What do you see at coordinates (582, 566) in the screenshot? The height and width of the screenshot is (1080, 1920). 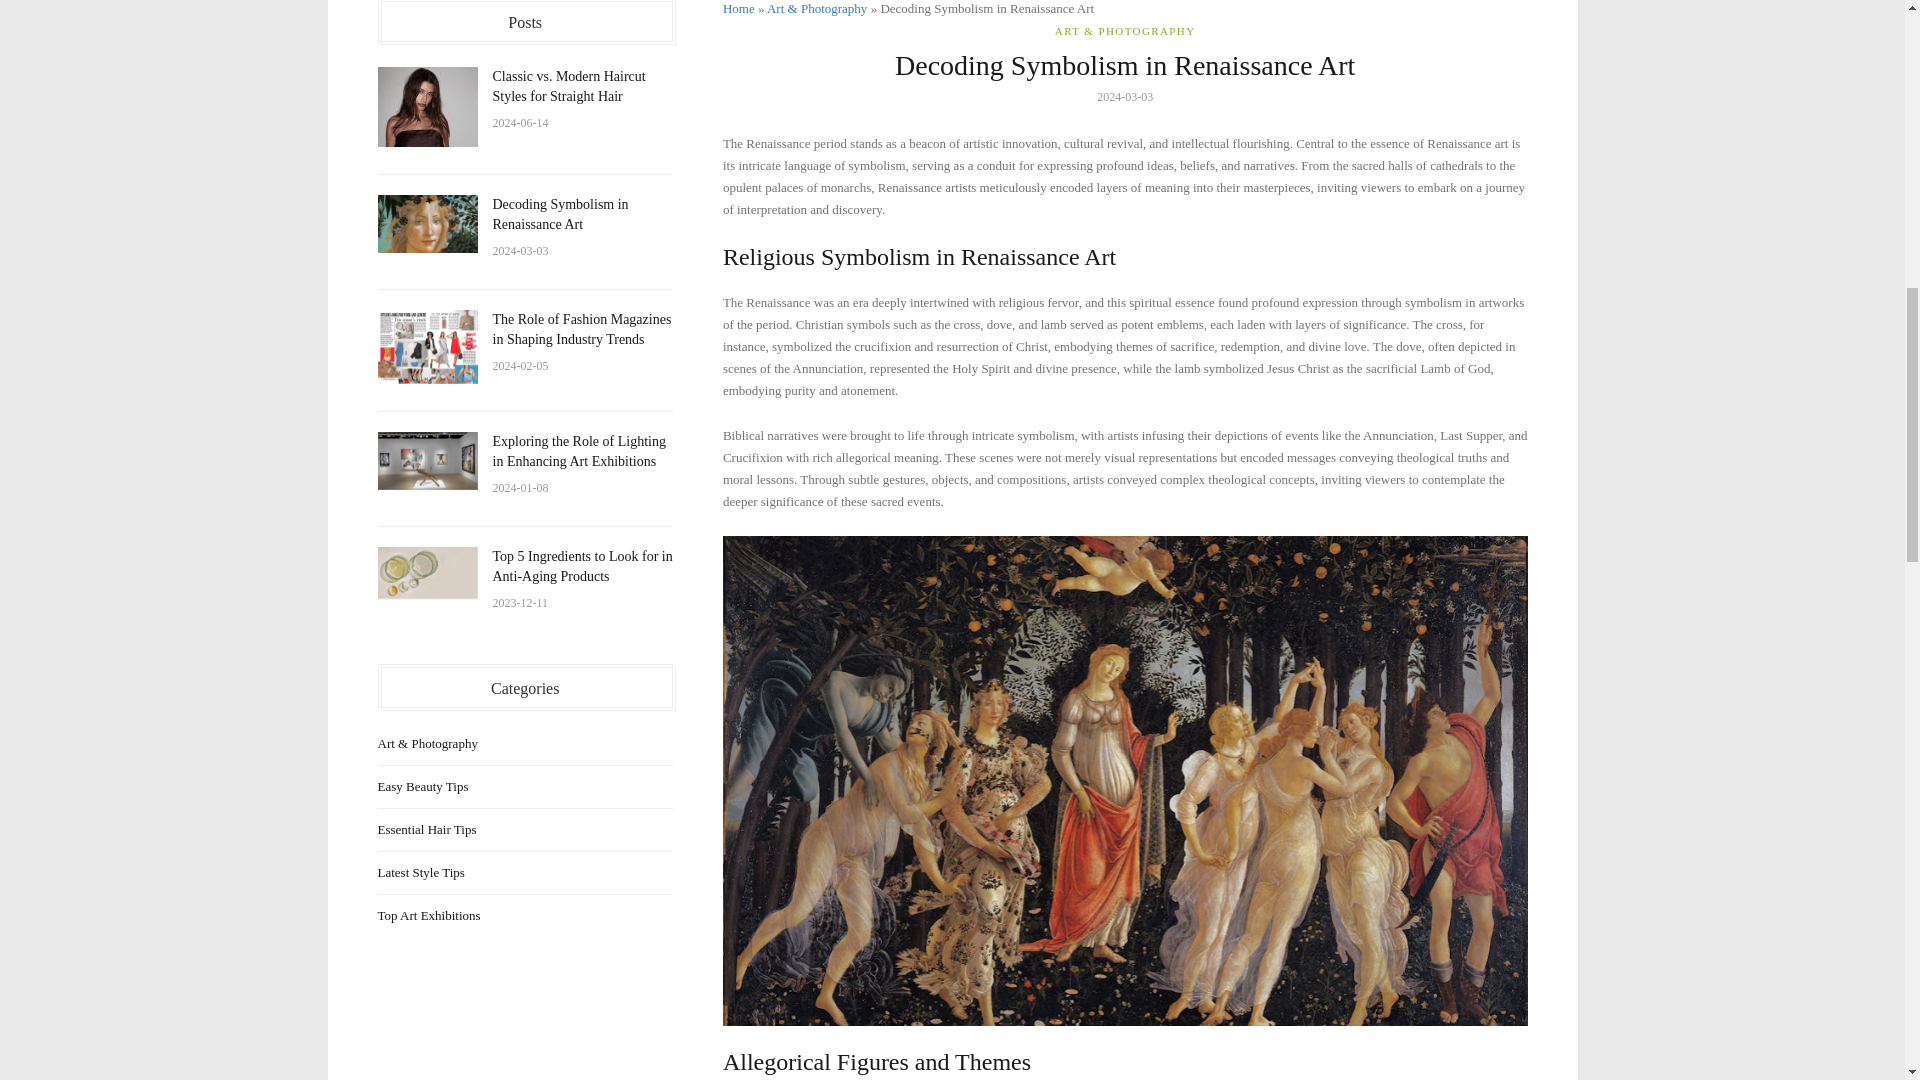 I see `Top 5 Ingredients to Look for in Anti-Aging Products` at bounding box center [582, 566].